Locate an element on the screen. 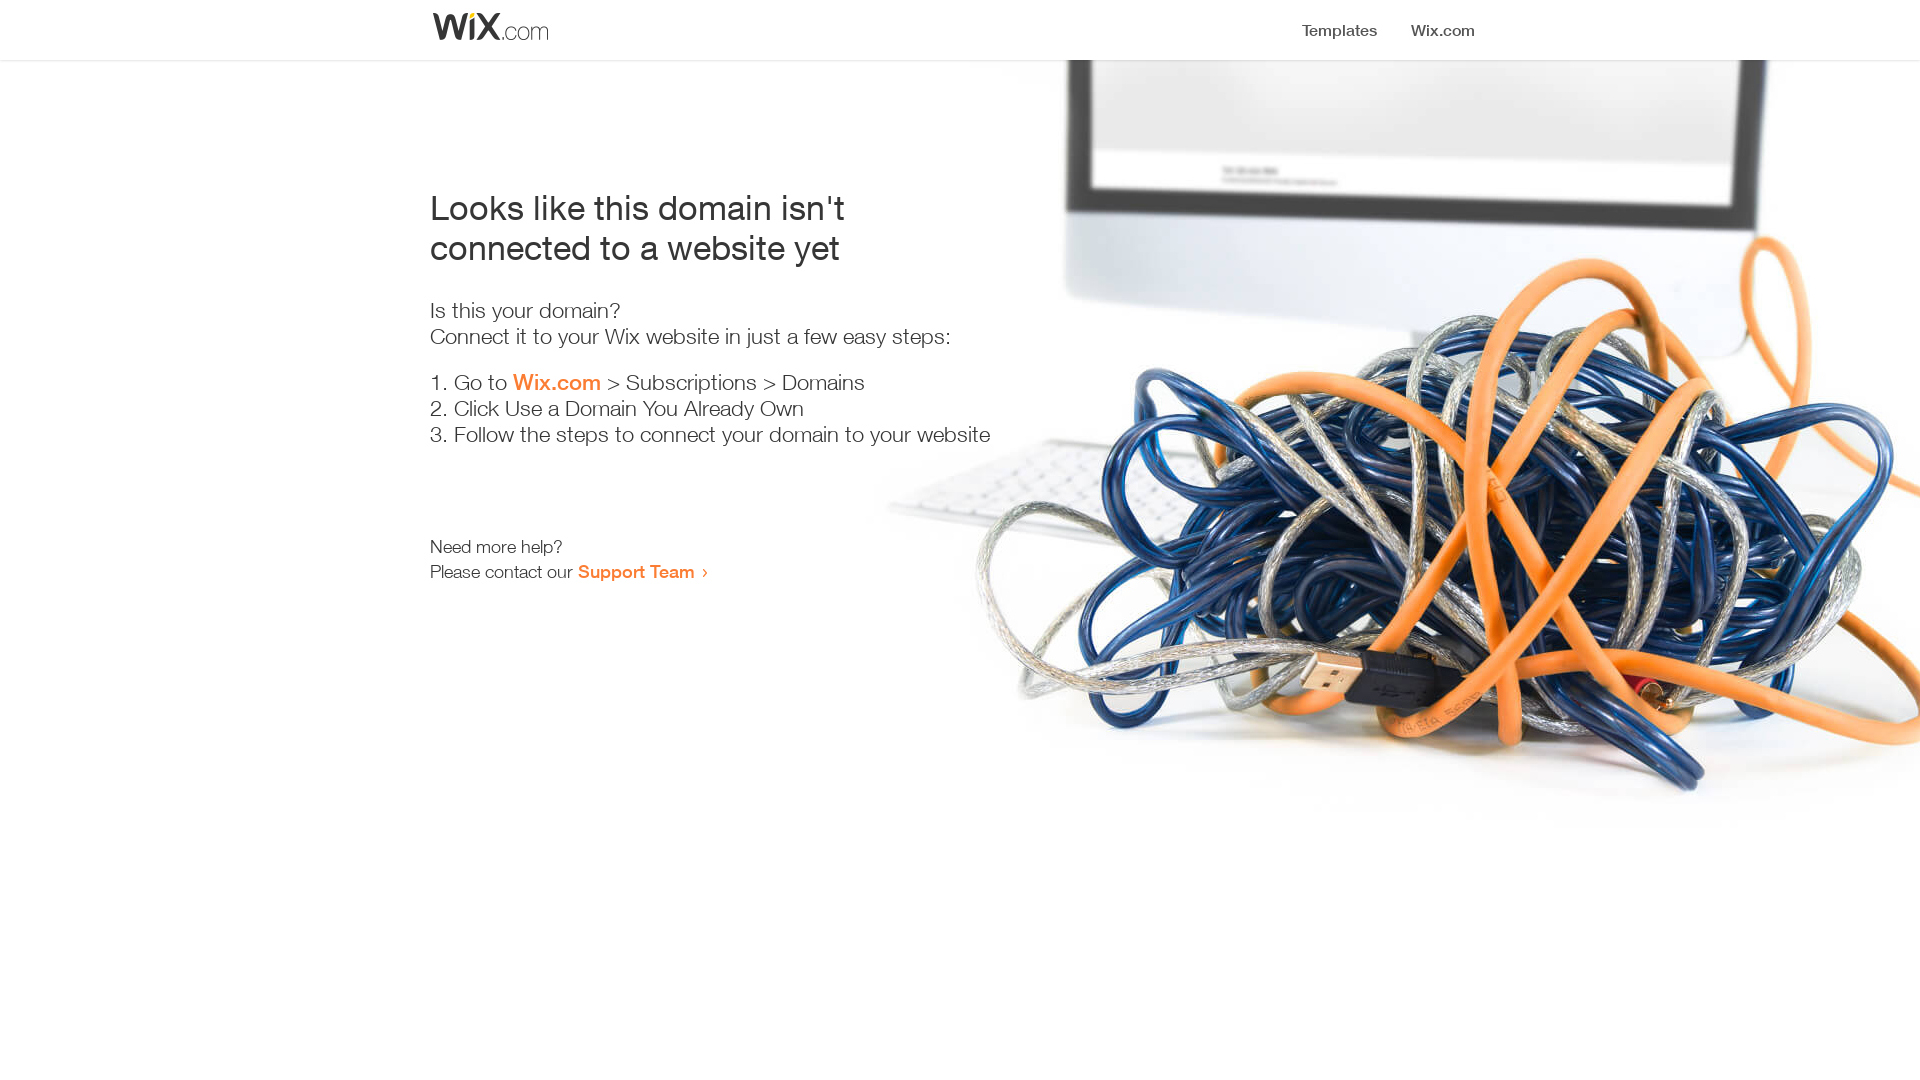 Image resolution: width=1920 pixels, height=1080 pixels. Support Team is located at coordinates (636, 571).